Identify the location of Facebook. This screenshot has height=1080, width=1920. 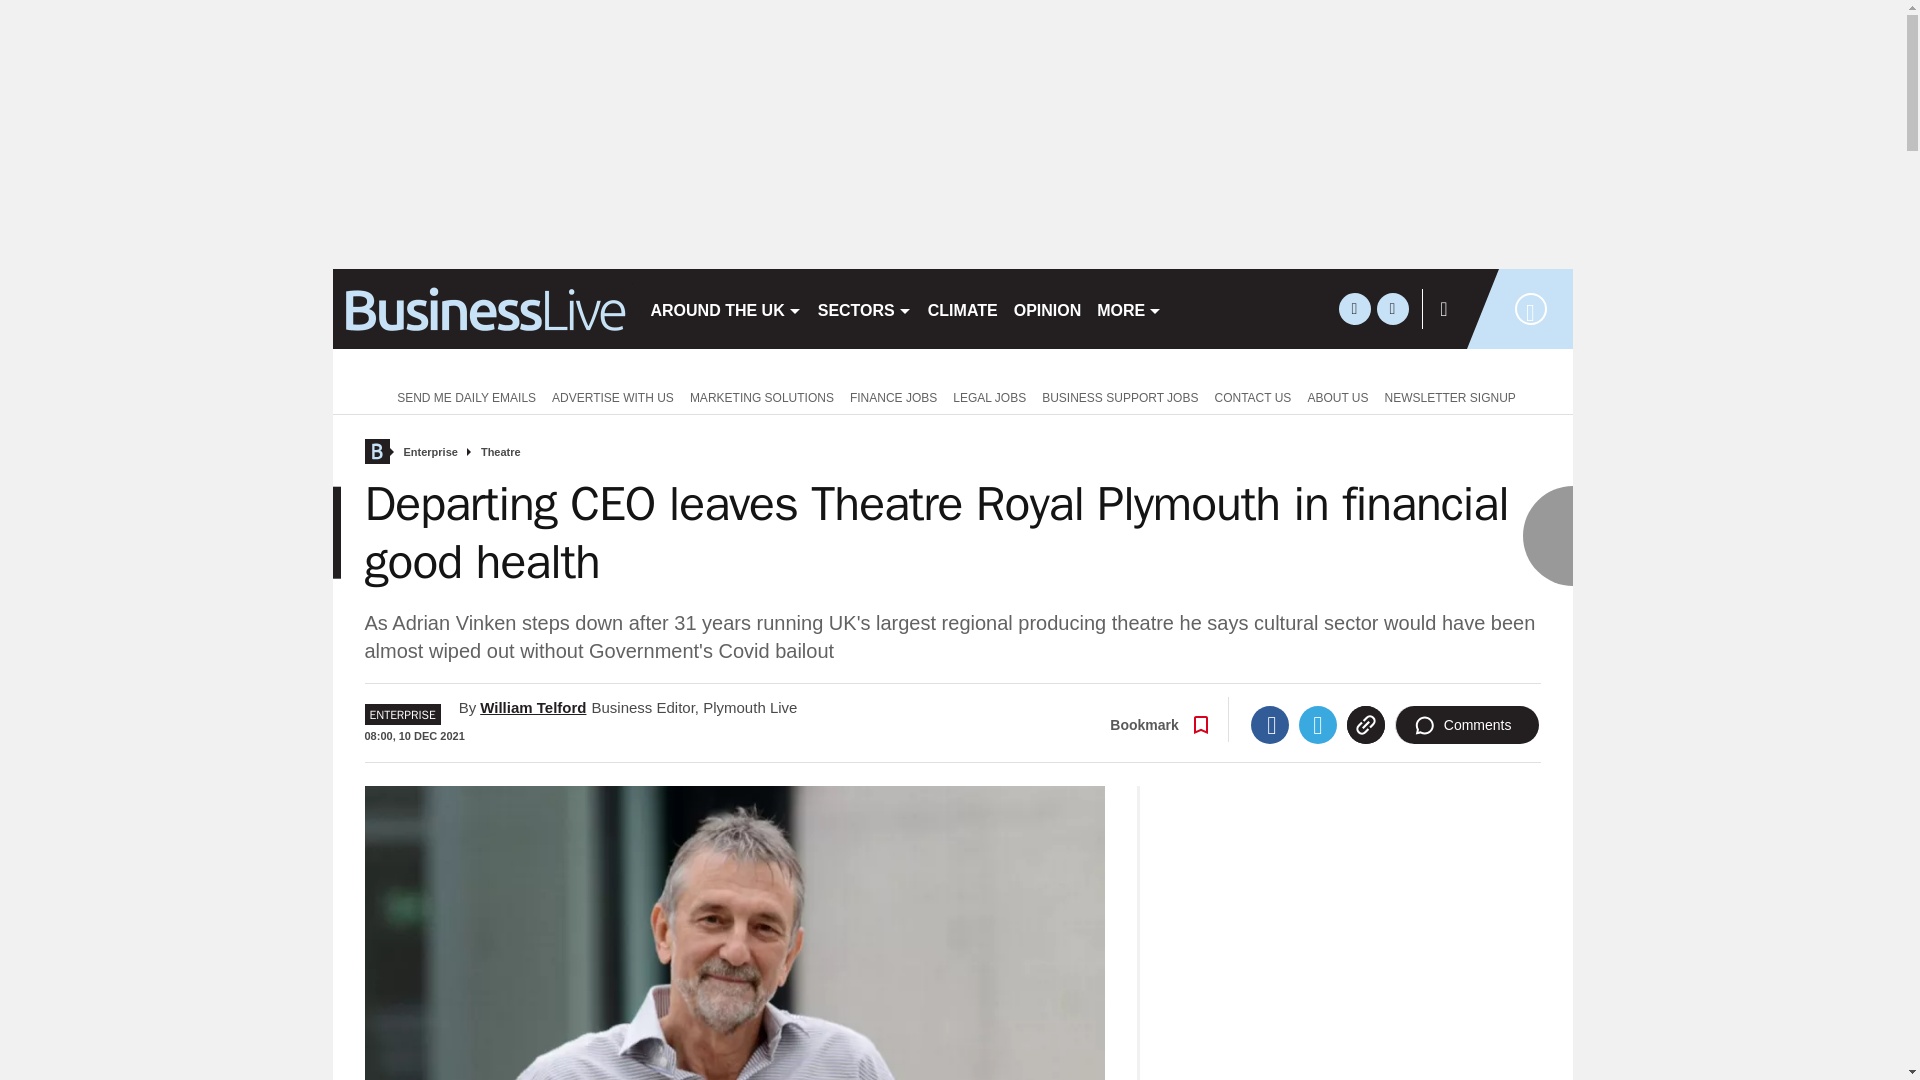
(1270, 725).